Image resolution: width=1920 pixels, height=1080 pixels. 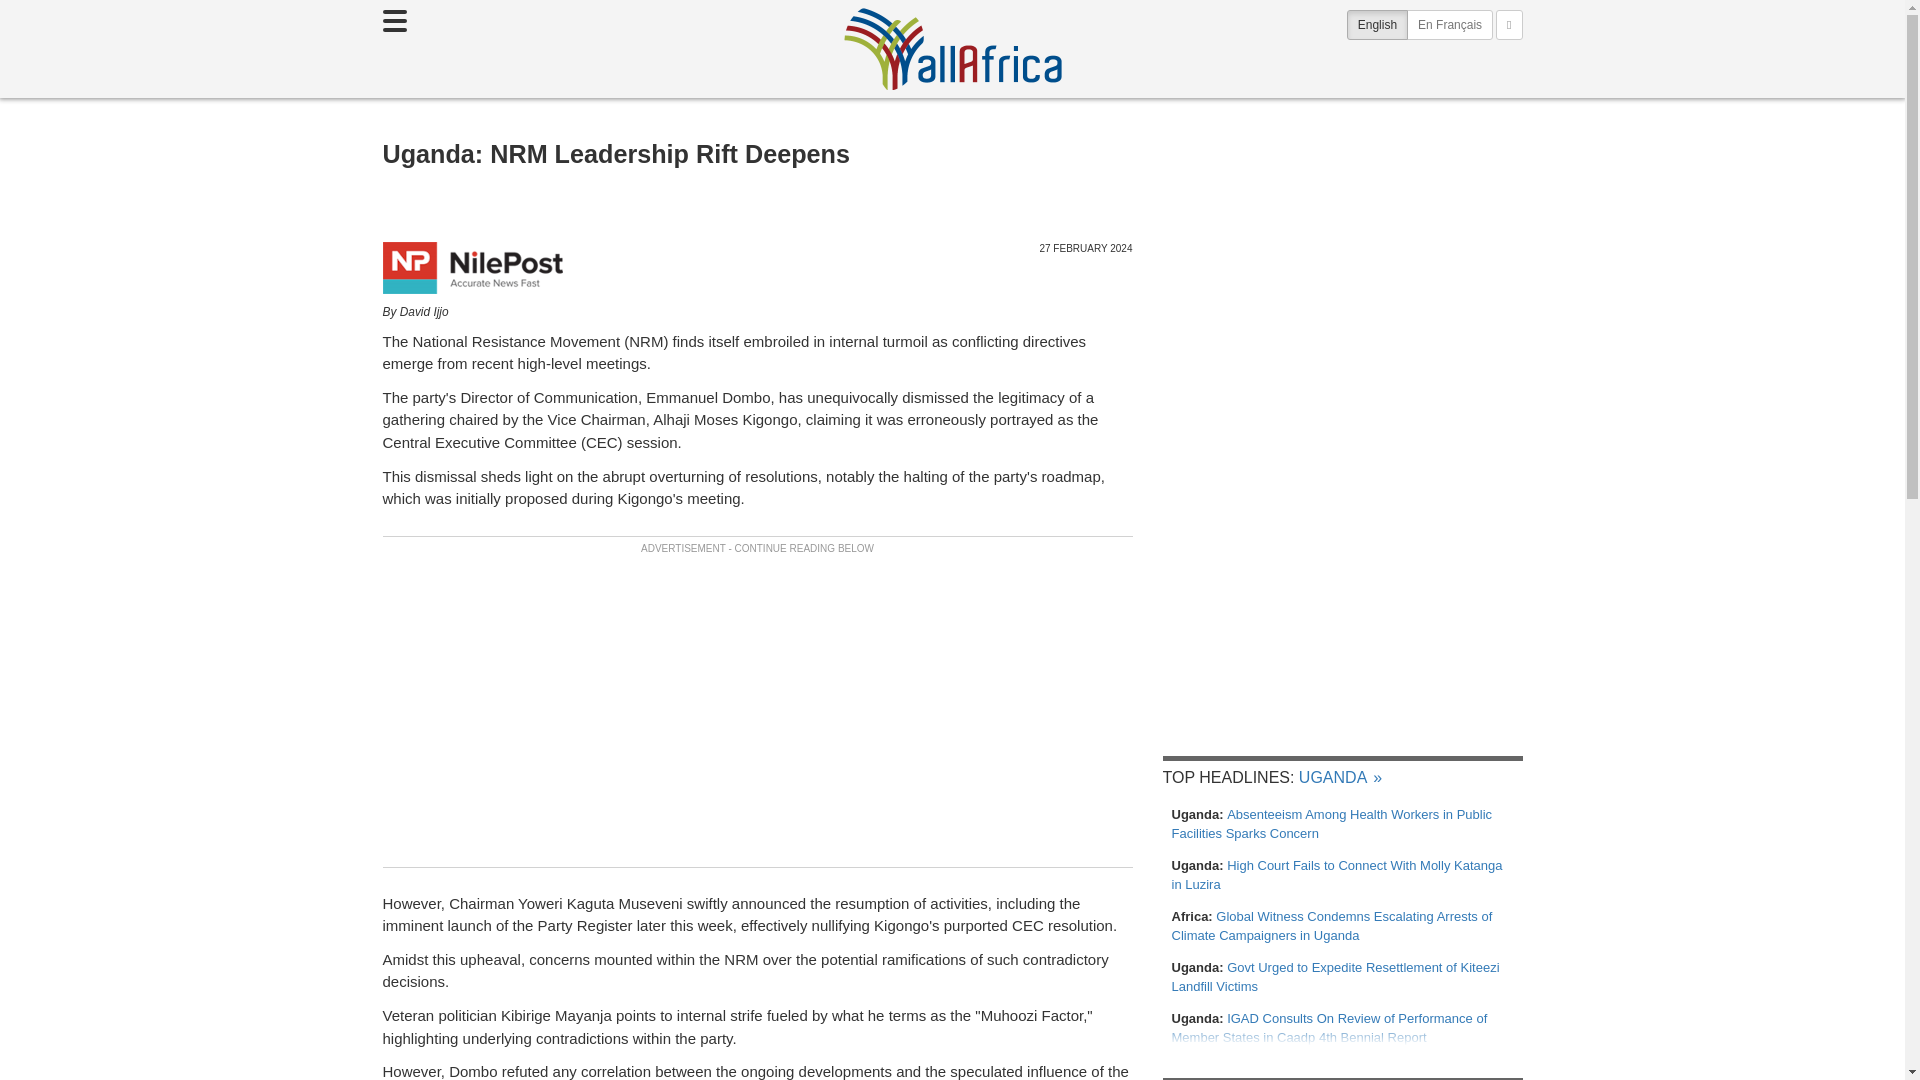 I want to click on High Court Fails to Connect With Molly Katanga in Luzira, so click(x=1342, y=875).